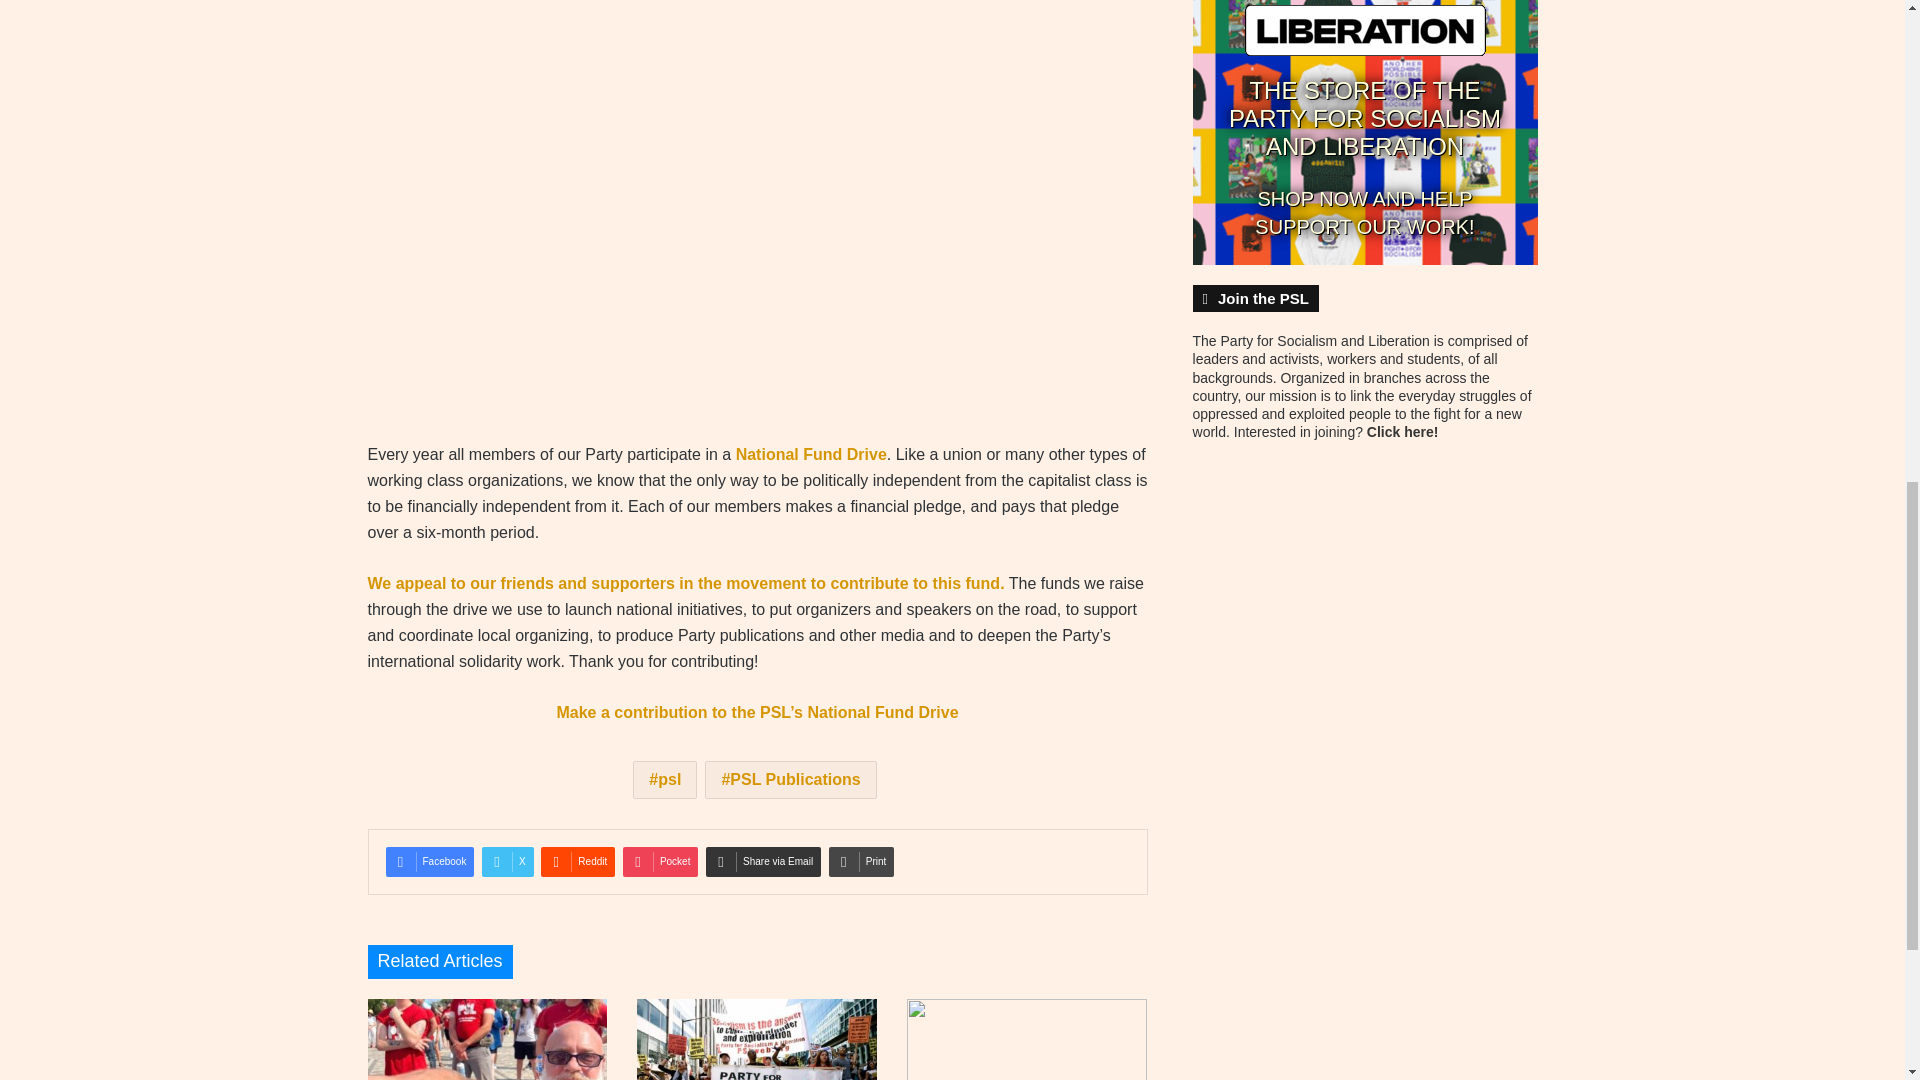  What do you see at coordinates (764, 861) in the screenshot?
I see `Share via Email` at bounding box center [764, 861].